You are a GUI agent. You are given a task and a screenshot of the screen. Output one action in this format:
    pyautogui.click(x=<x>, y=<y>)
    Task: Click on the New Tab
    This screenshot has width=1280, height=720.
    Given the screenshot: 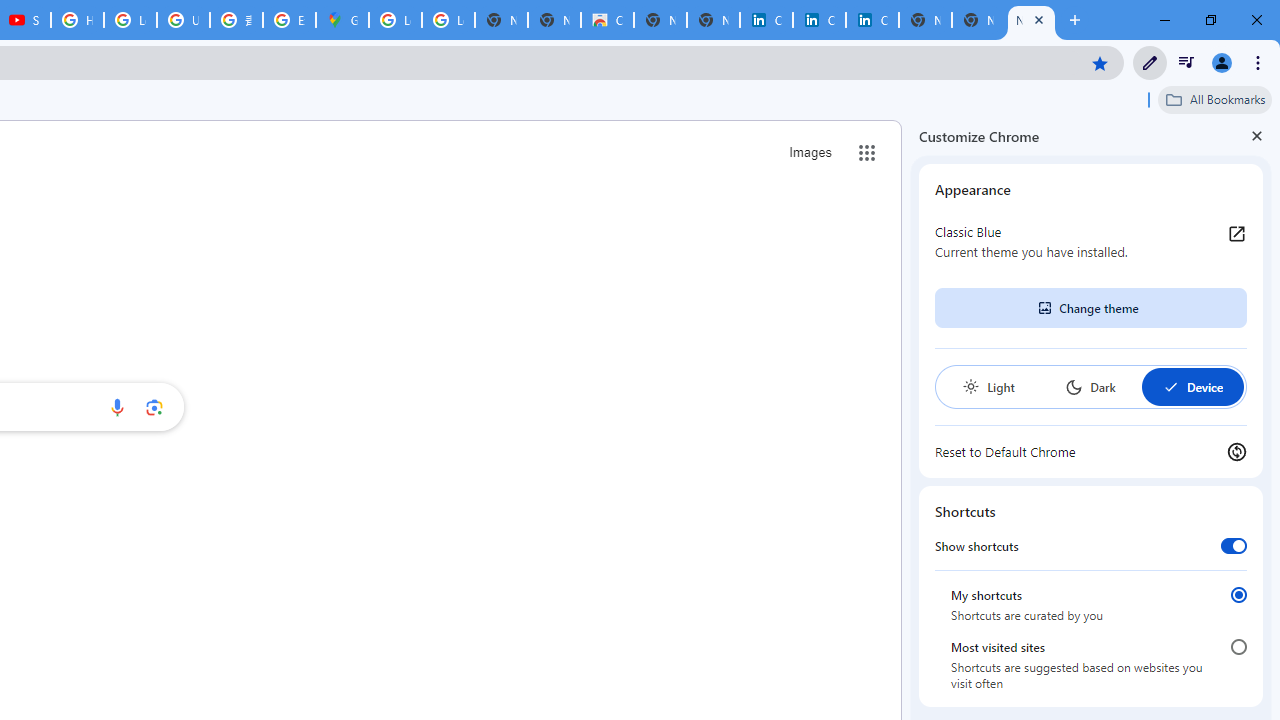 What is the action you would take?
    pyautogui.click(x=1031, y=20)
    